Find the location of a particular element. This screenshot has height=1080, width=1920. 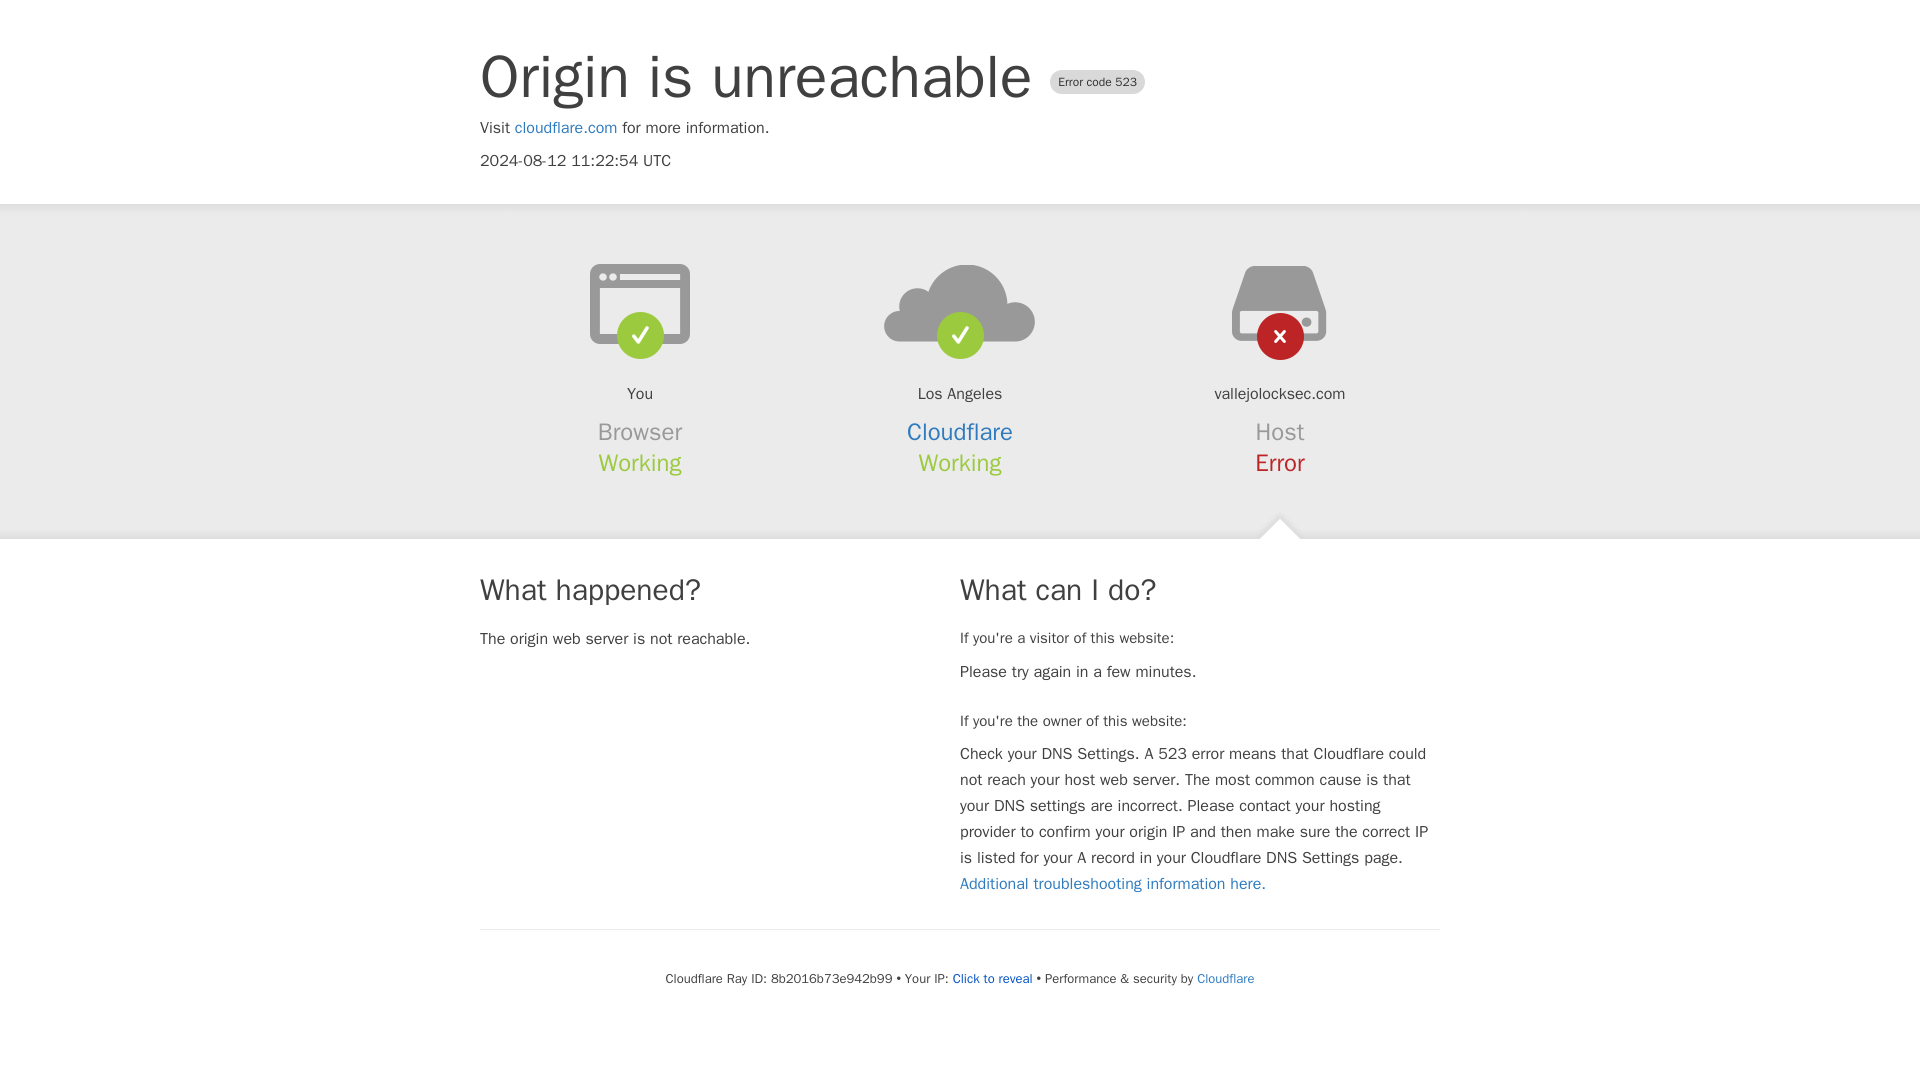

Cloudflare is located at coordinates (960, 432).